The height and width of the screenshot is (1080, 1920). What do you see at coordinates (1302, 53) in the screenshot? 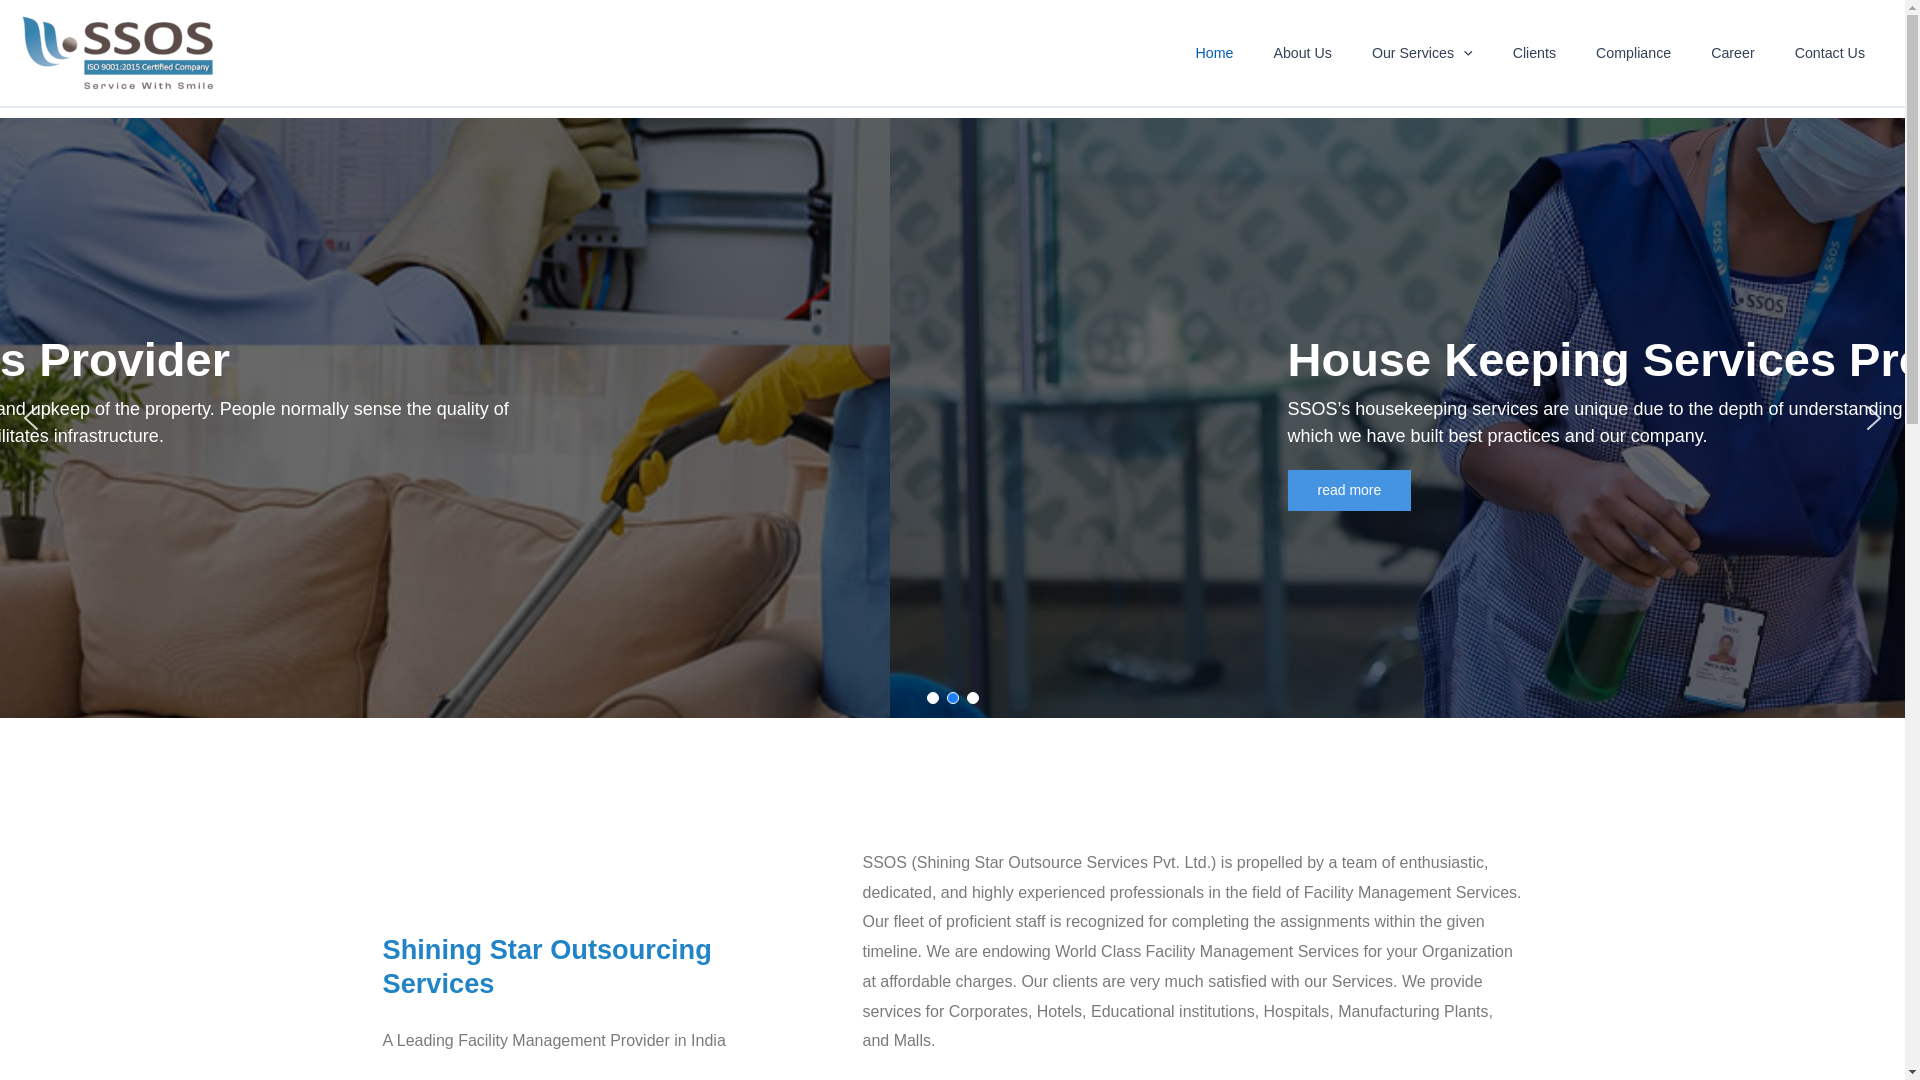
I see `About Us` at bounding box center [1302, 53].